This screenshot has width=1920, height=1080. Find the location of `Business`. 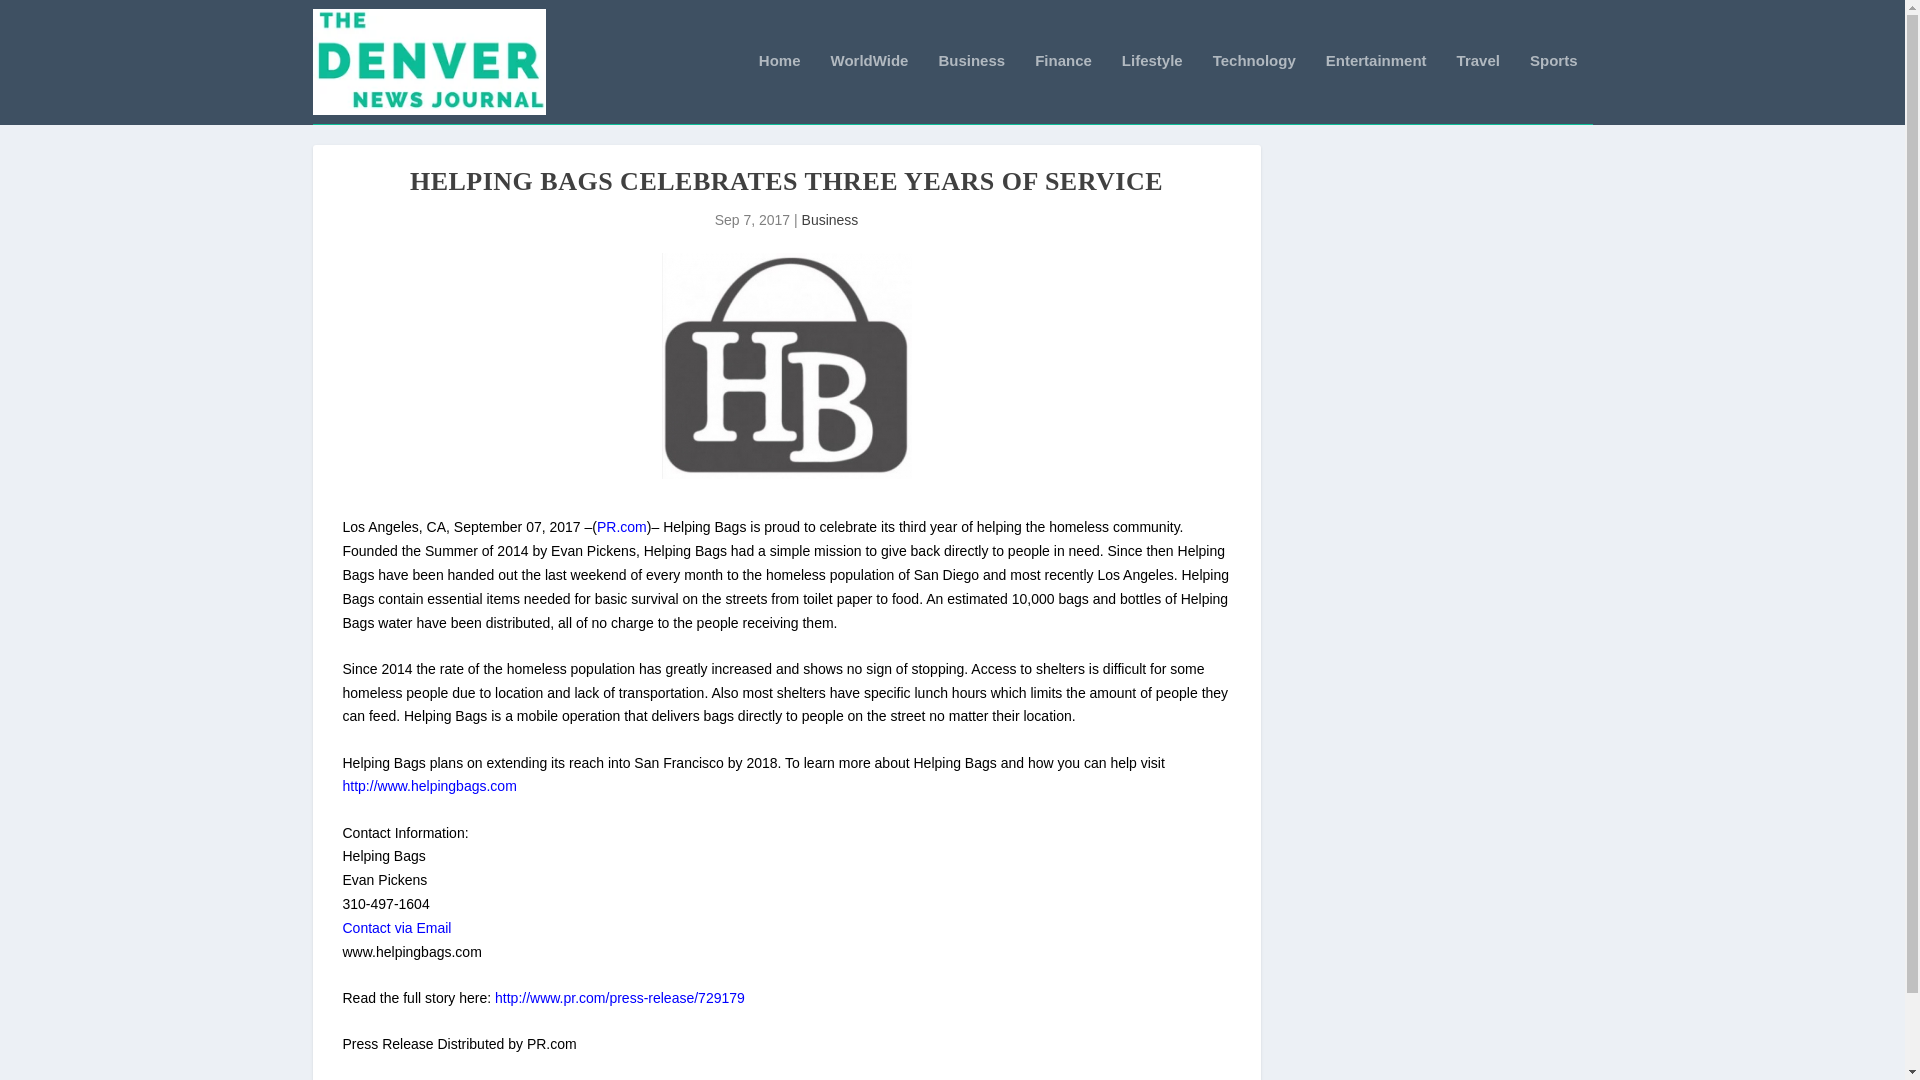

Business is located at coordinates (971, 88).